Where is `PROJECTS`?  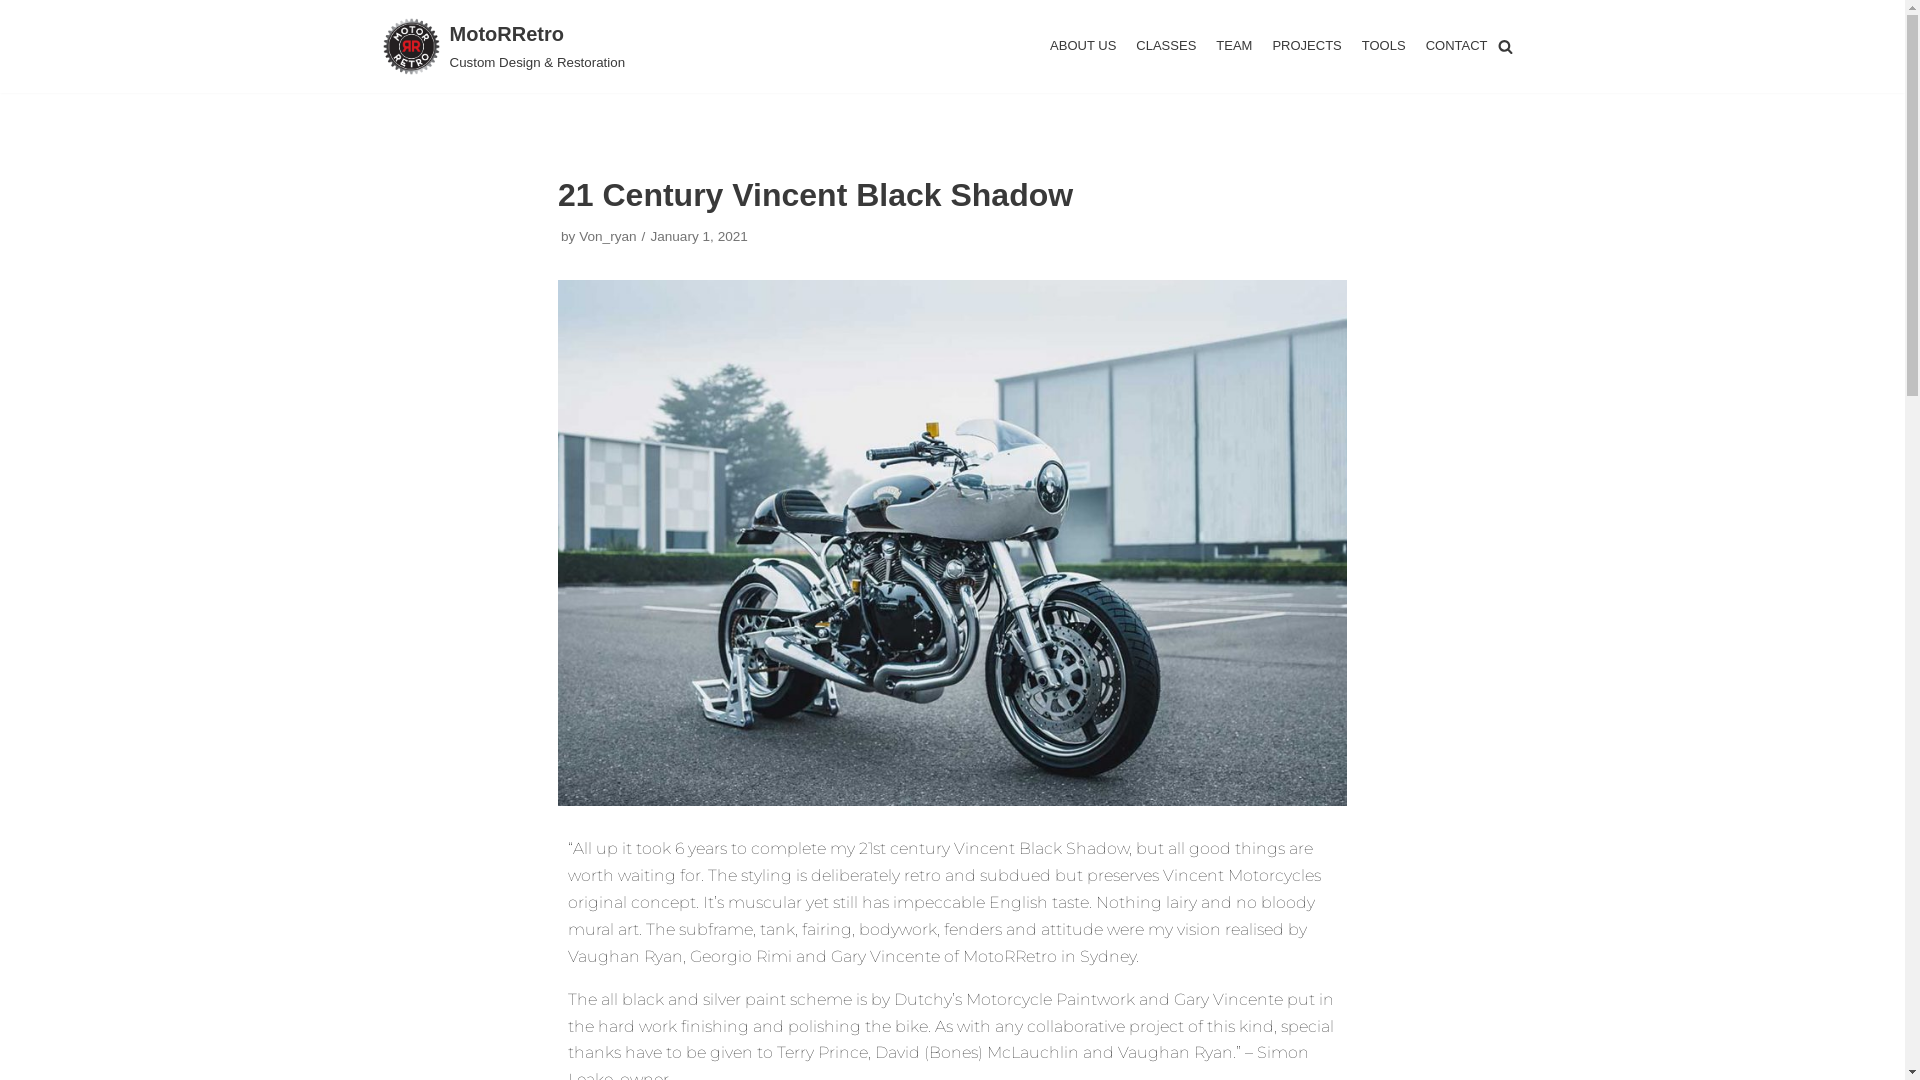 PROJECTS is located at coordinates (1306, 46).